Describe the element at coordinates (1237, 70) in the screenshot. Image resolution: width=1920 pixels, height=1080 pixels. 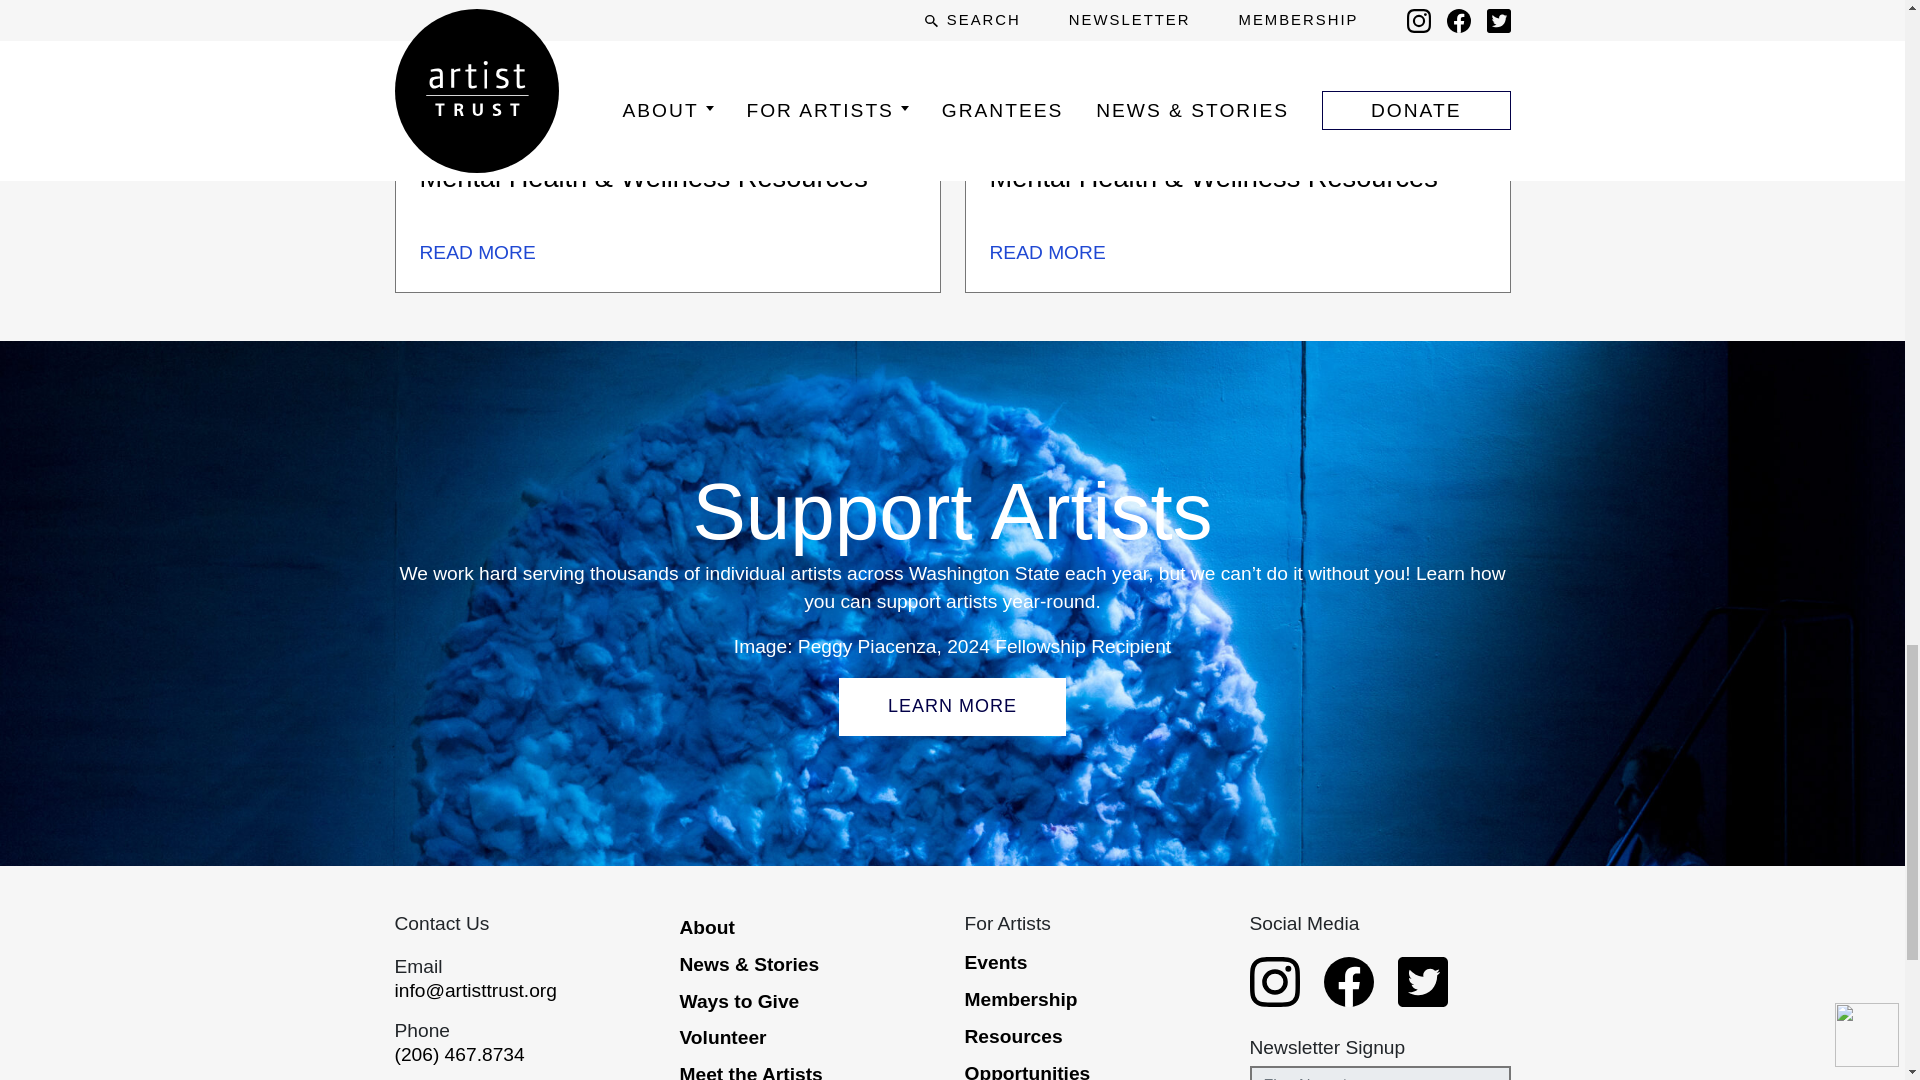
I see `MentalHealthResourcesOctober` at that location.